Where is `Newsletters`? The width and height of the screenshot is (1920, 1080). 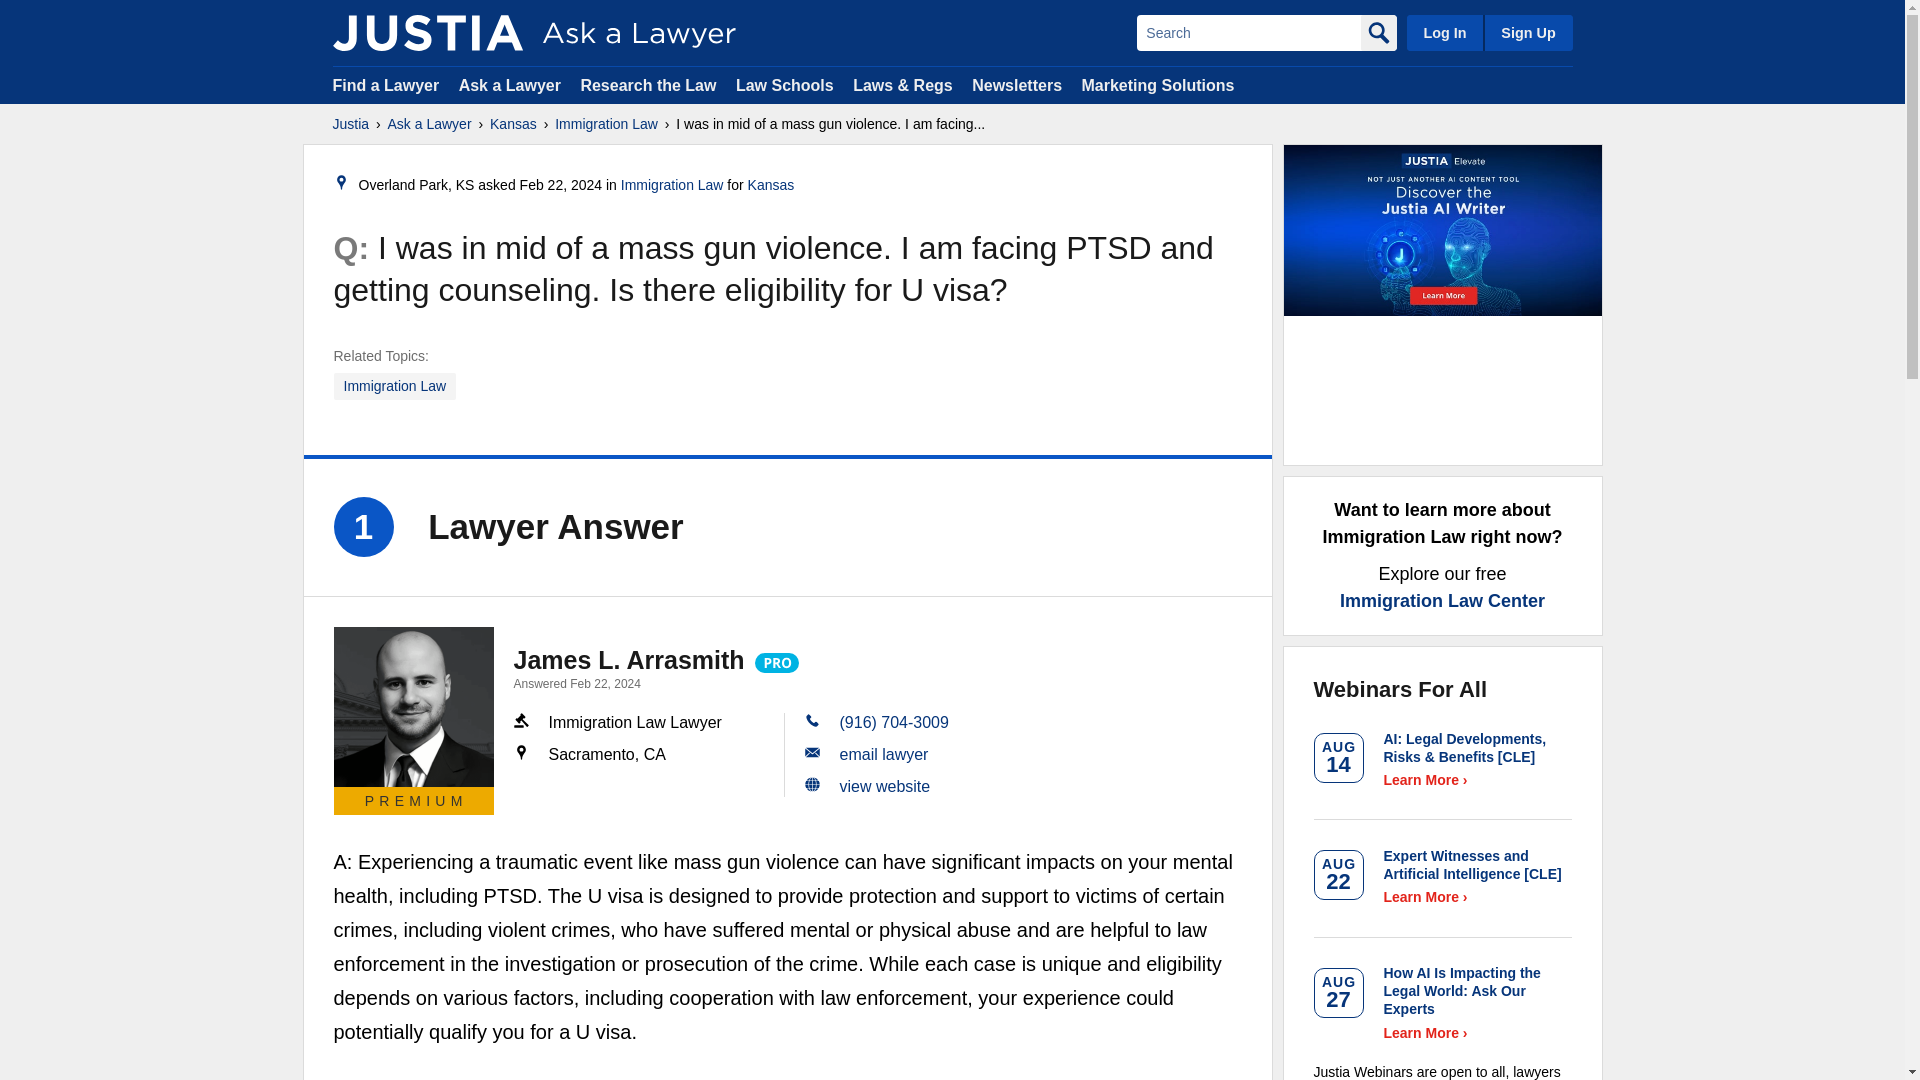
Newsletters is located at coordinates (1016, 84).